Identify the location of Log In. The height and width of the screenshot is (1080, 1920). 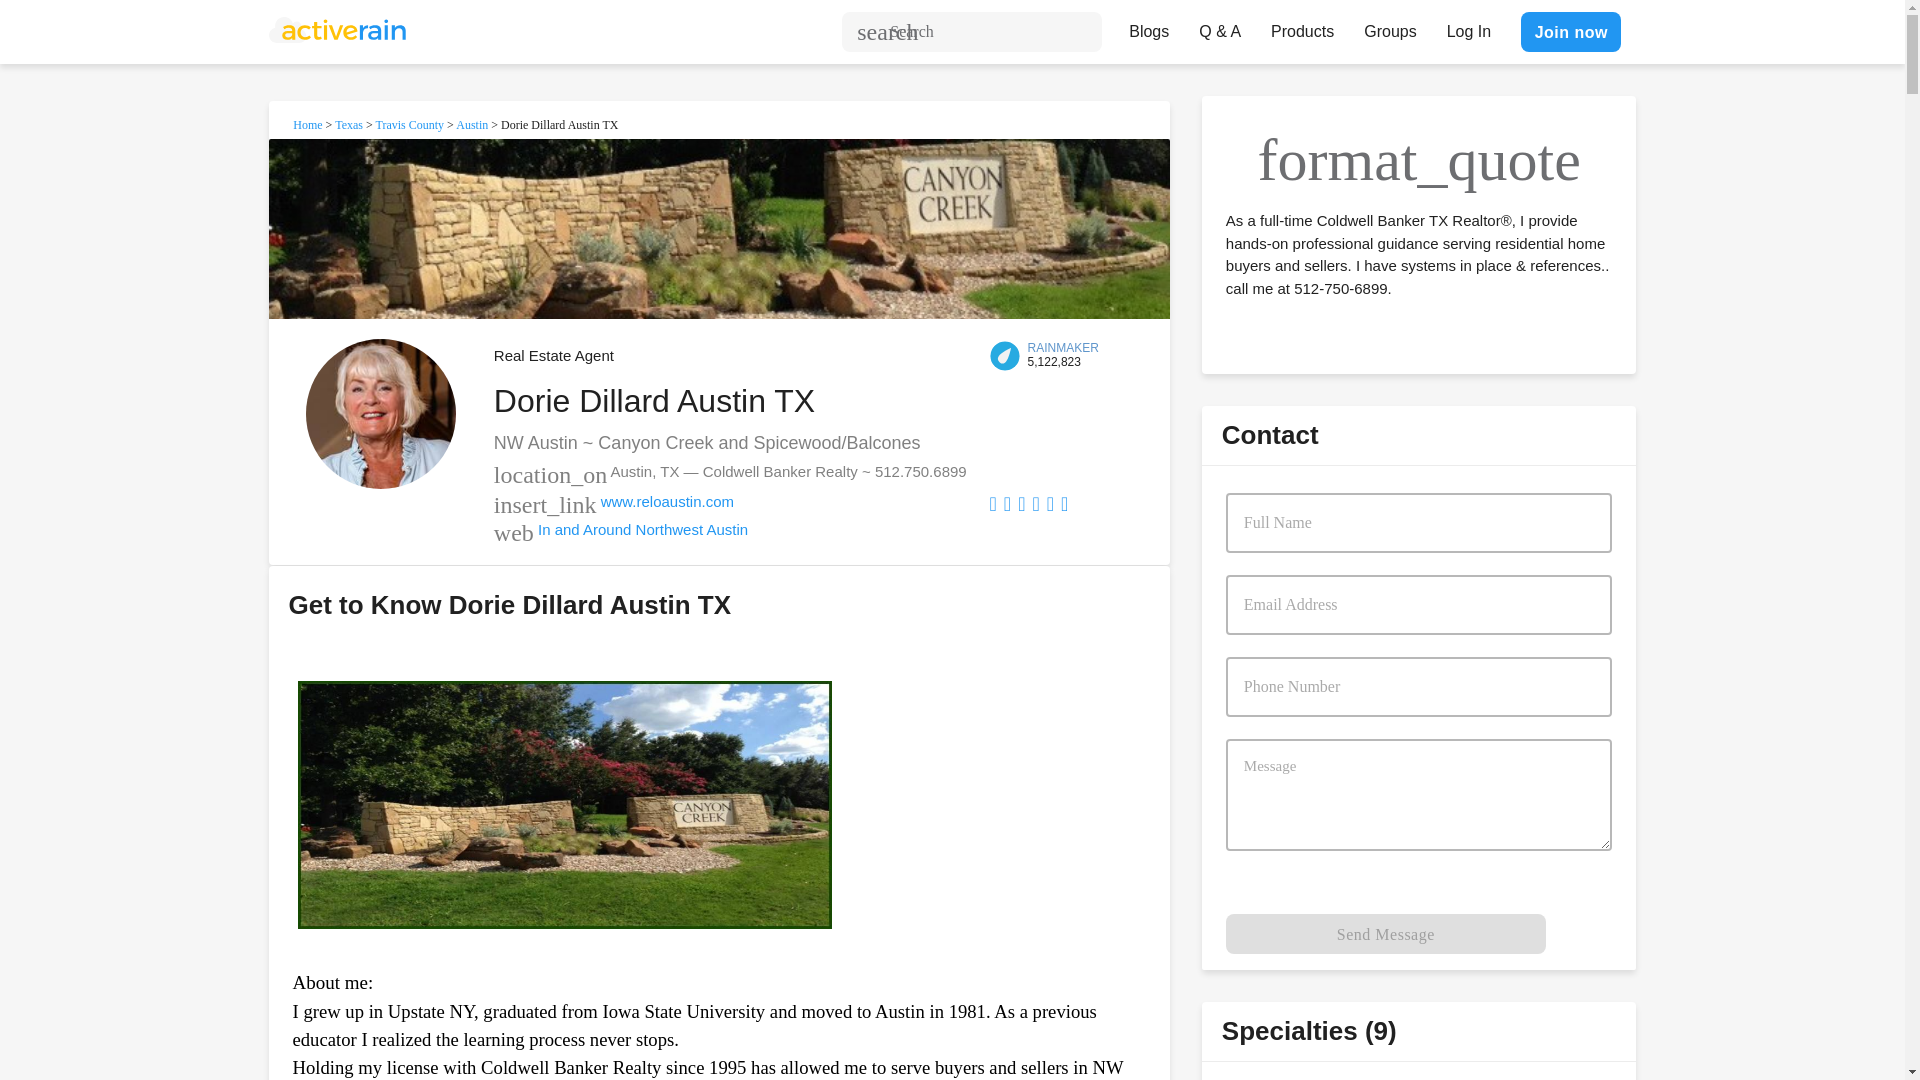
(1468, 26).